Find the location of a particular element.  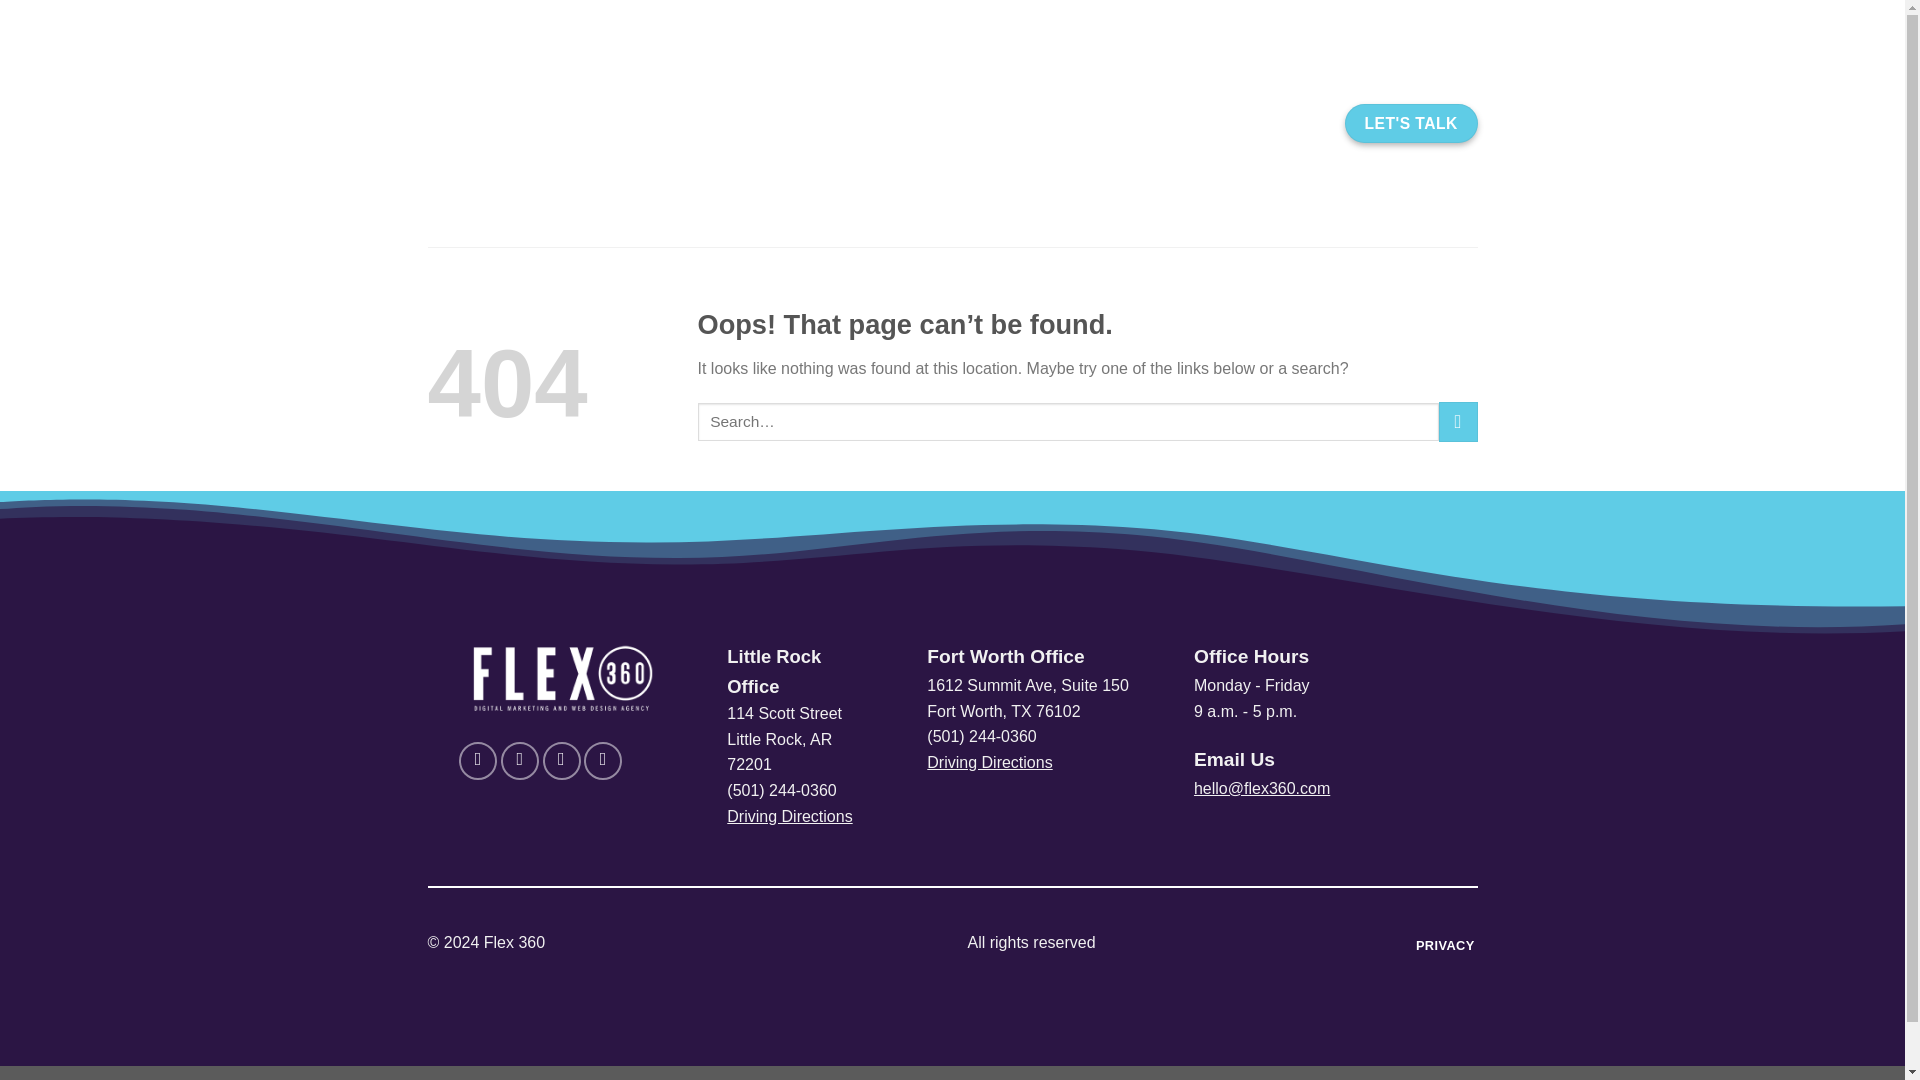

Follow on Instagram is located at coordinates (520, 760).